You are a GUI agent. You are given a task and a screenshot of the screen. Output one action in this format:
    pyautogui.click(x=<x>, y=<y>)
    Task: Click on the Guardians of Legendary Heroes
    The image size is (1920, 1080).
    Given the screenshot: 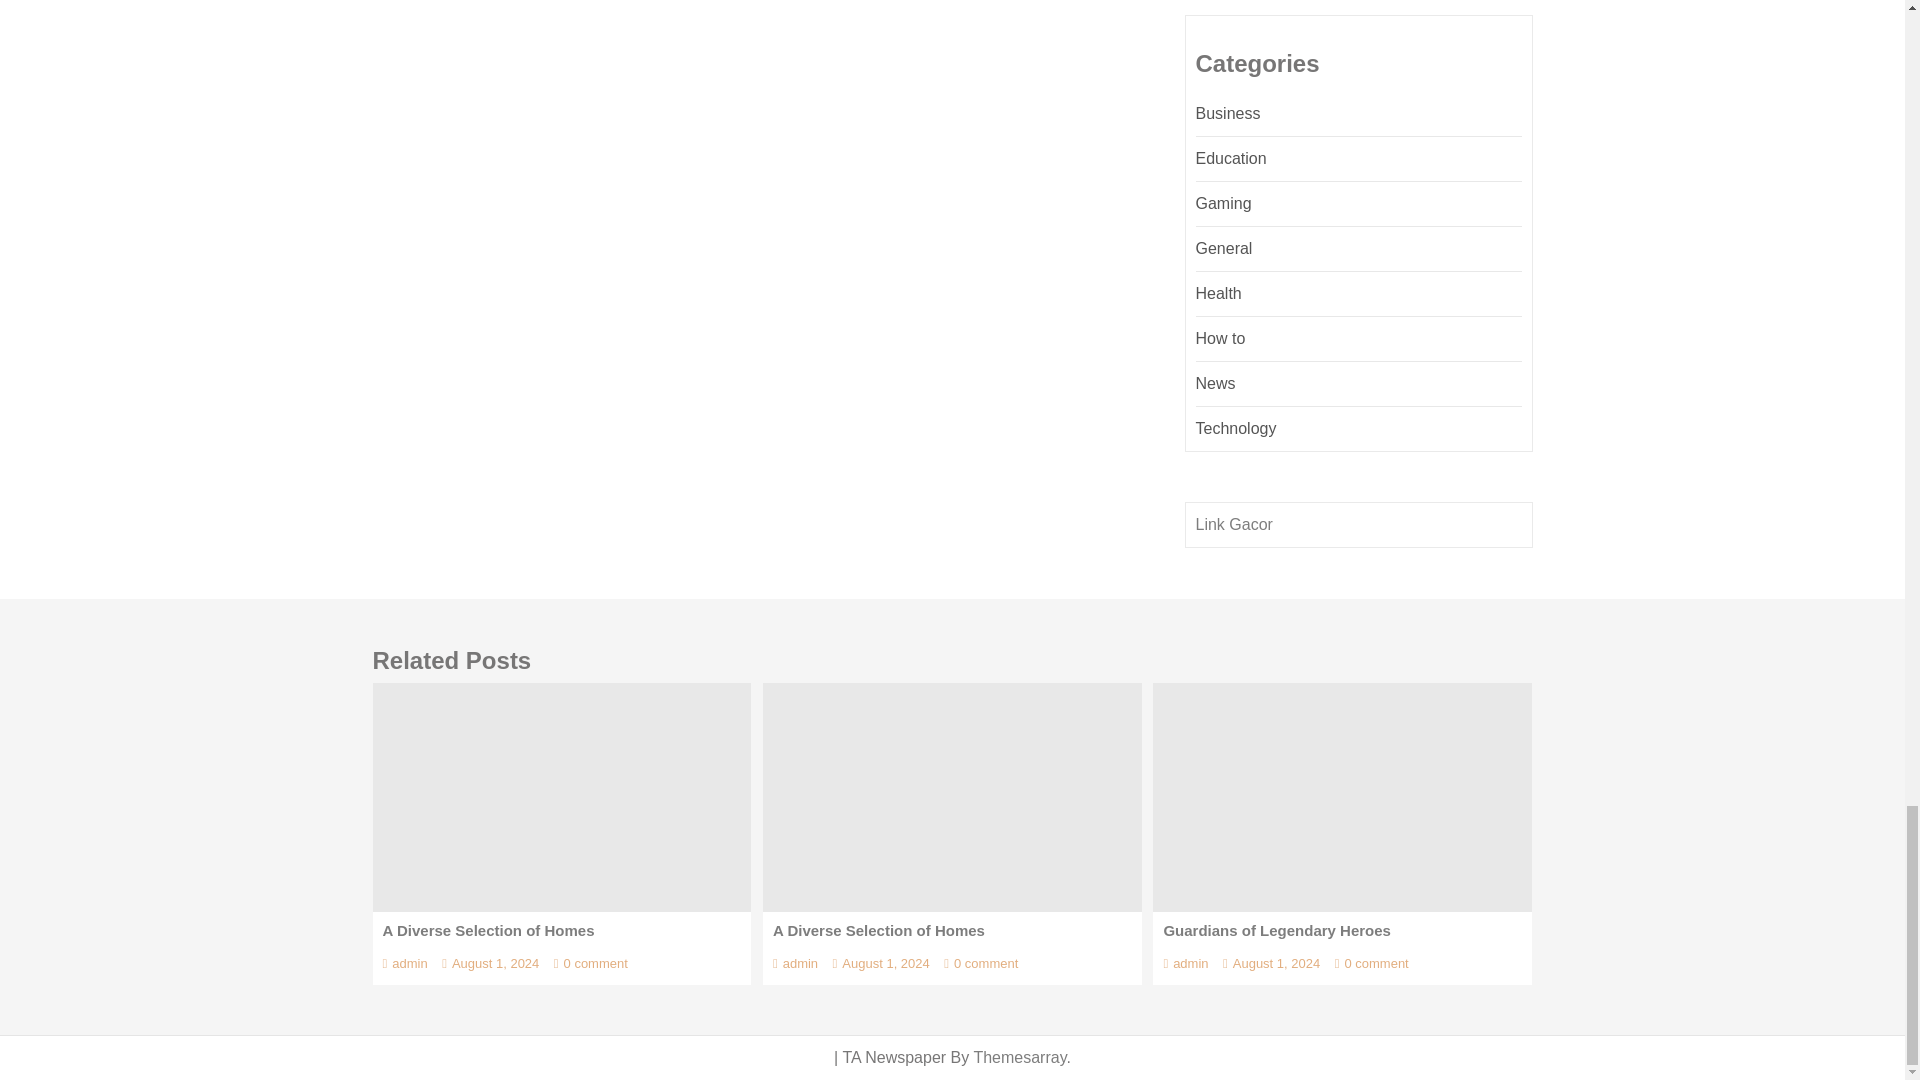 What is the action you would take?
    pyautogui.click(x=1342, y=796)
    